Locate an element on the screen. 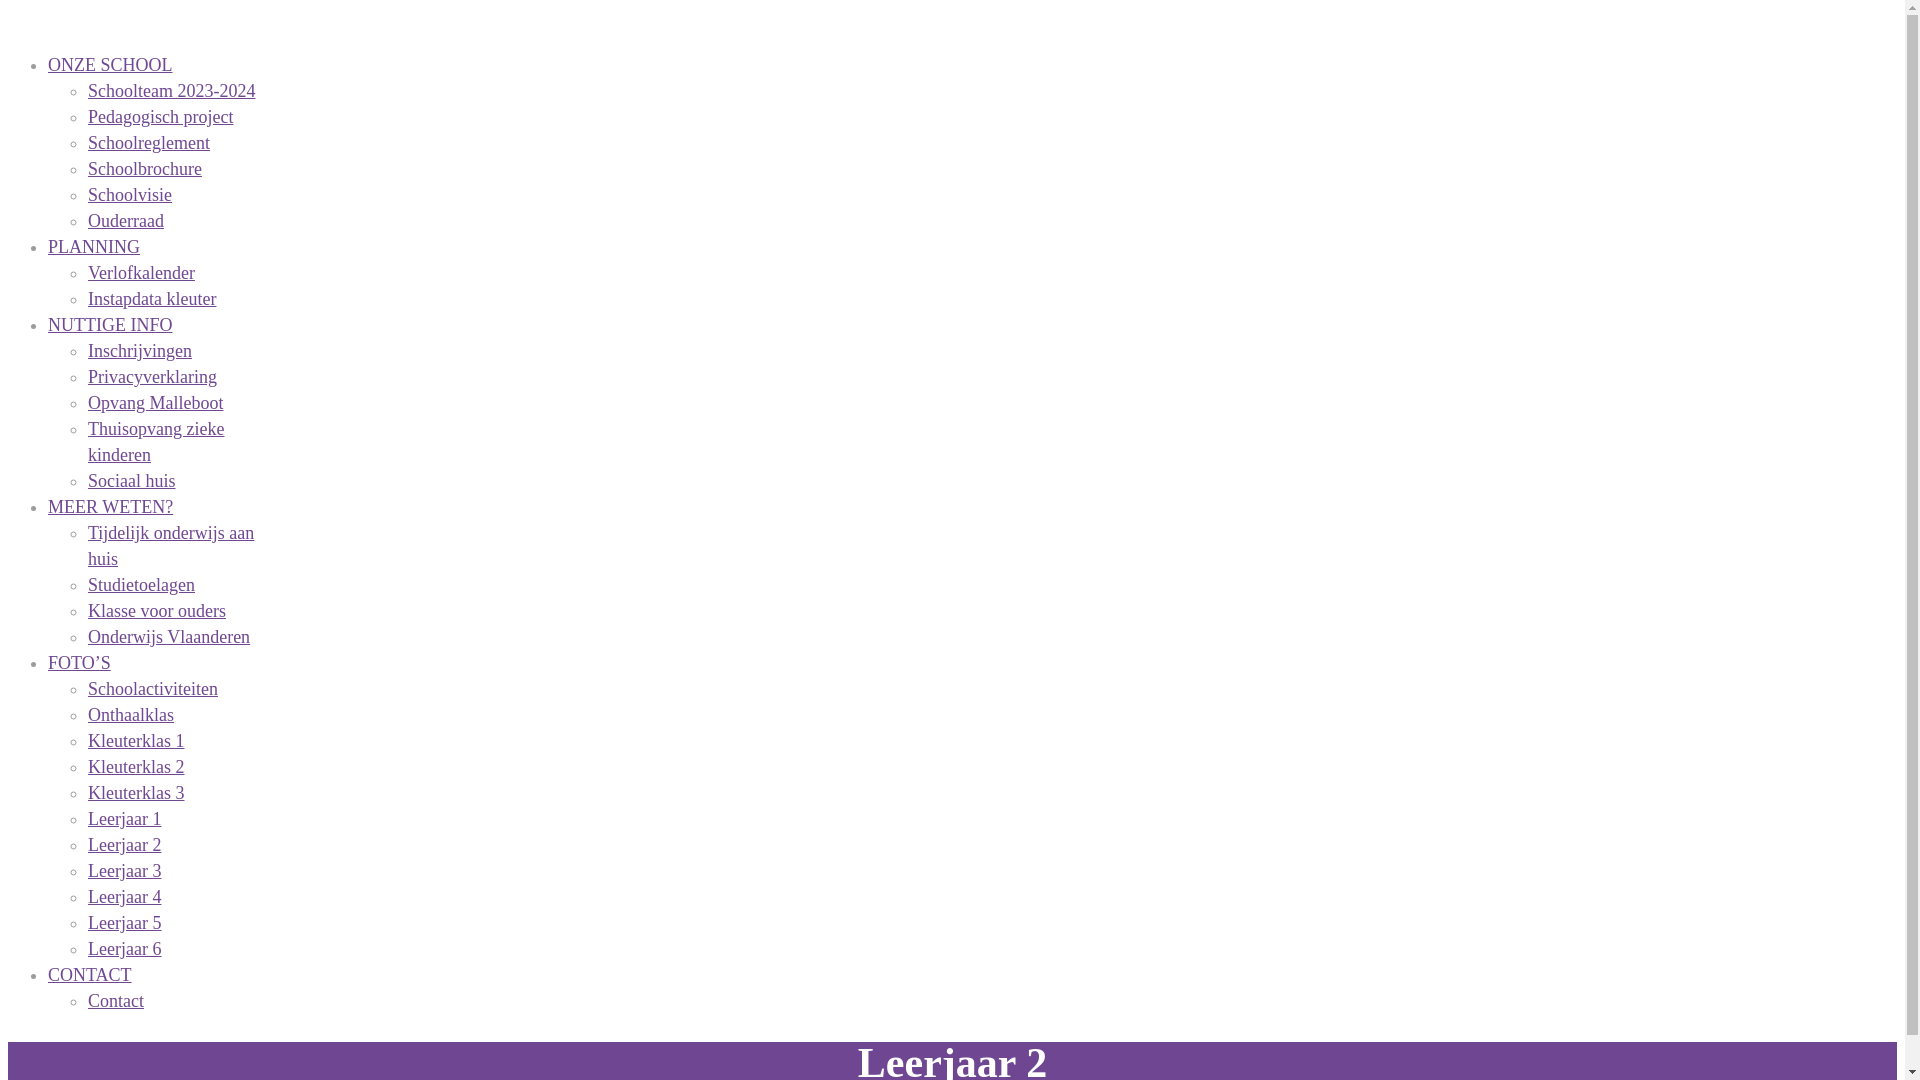 This screenshot has height=1080, width=1920. Onthaalklas is located at coordinates (131, 715).